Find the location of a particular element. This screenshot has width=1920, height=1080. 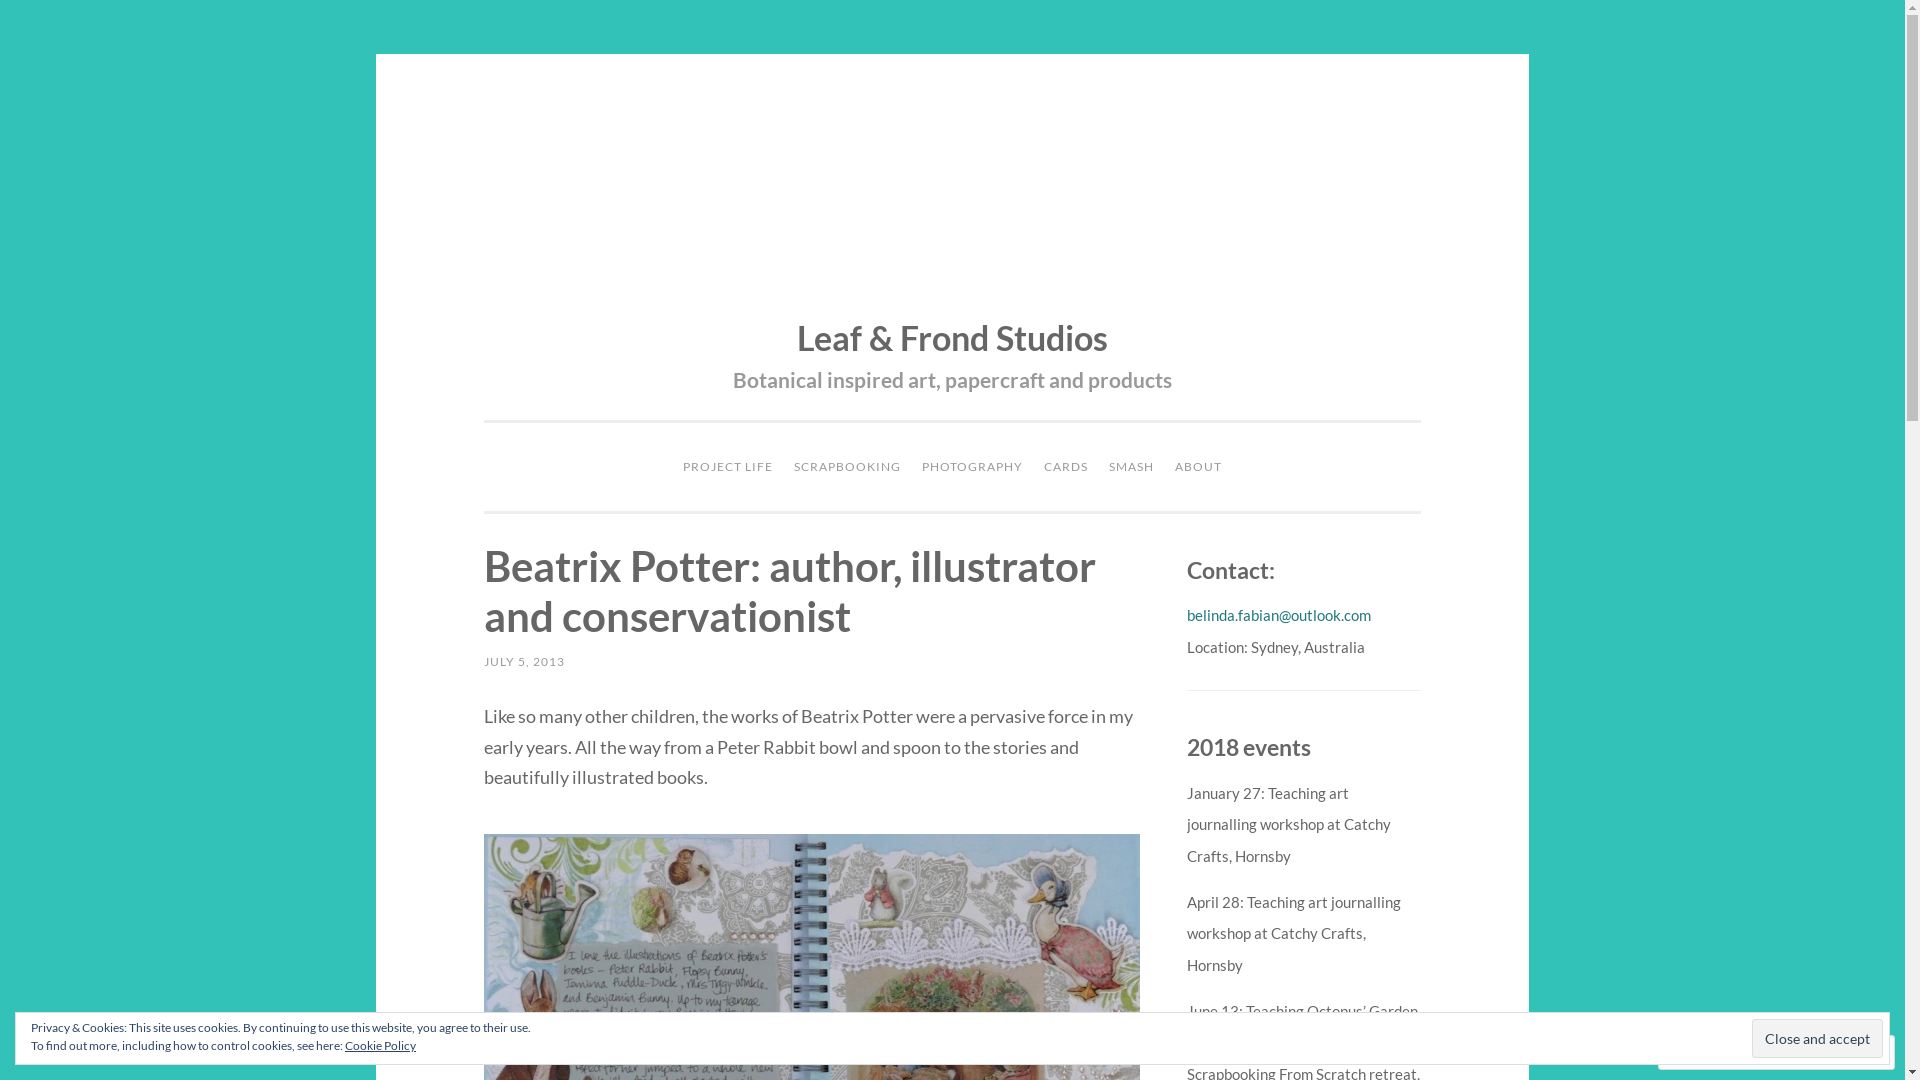

SCRAPBOOKING is located at coordinates (848, 466).